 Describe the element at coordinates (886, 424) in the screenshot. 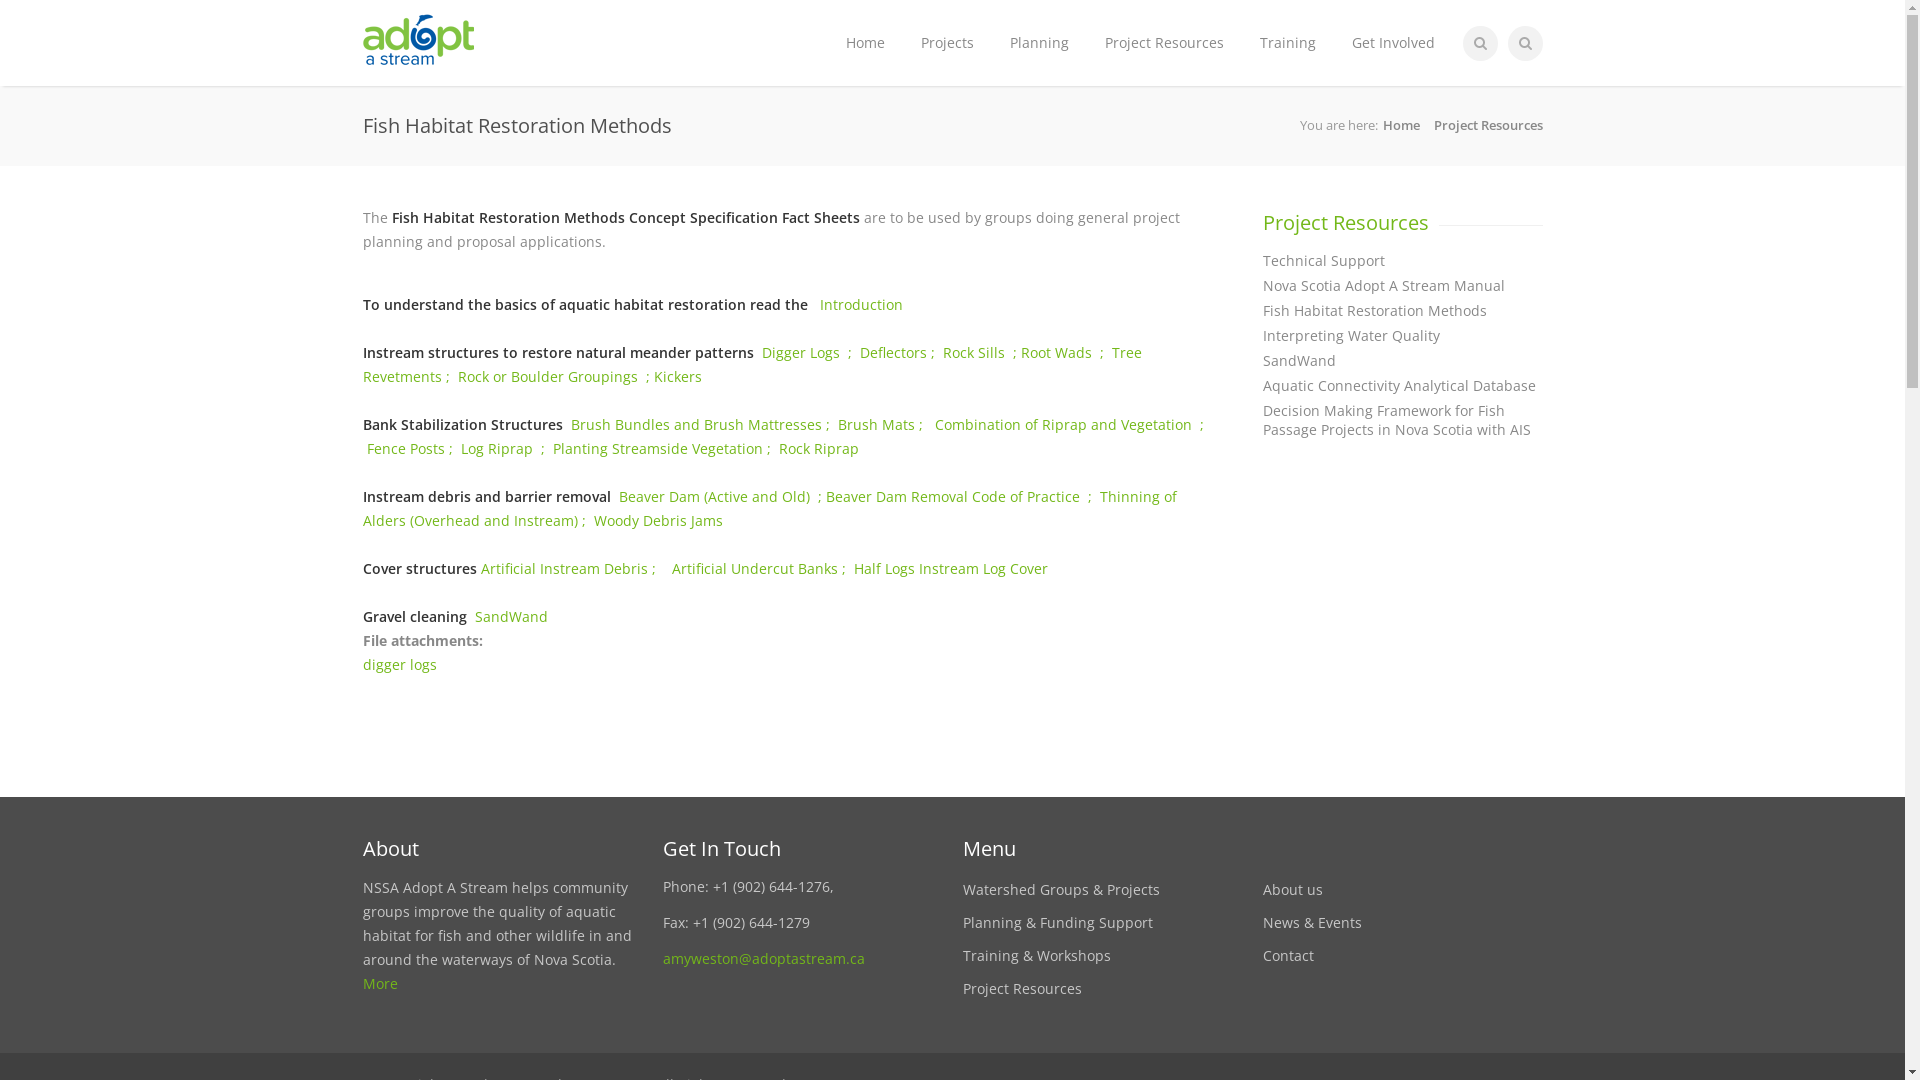

I see `Brush Mats ;  ` at that location.